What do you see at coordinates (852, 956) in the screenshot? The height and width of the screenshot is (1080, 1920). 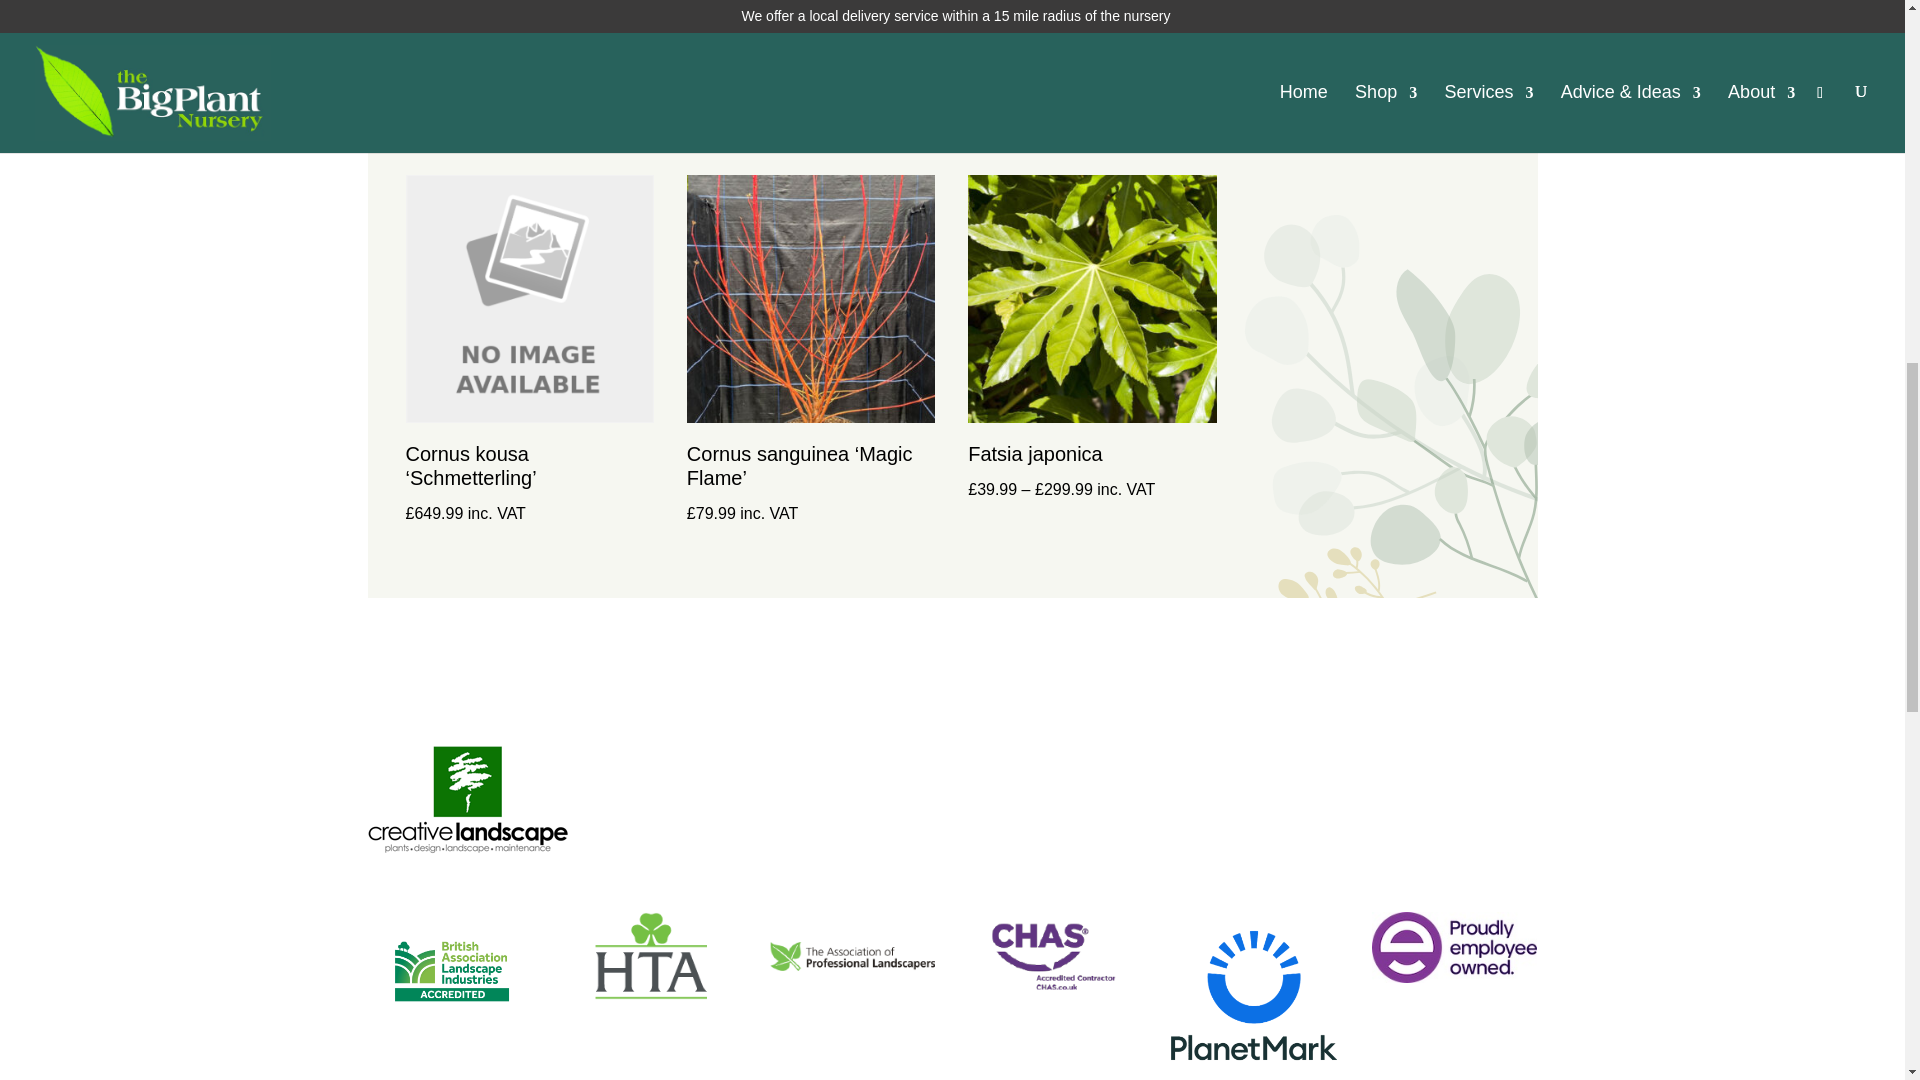 I see `aol` at bounding box center [852, 956].